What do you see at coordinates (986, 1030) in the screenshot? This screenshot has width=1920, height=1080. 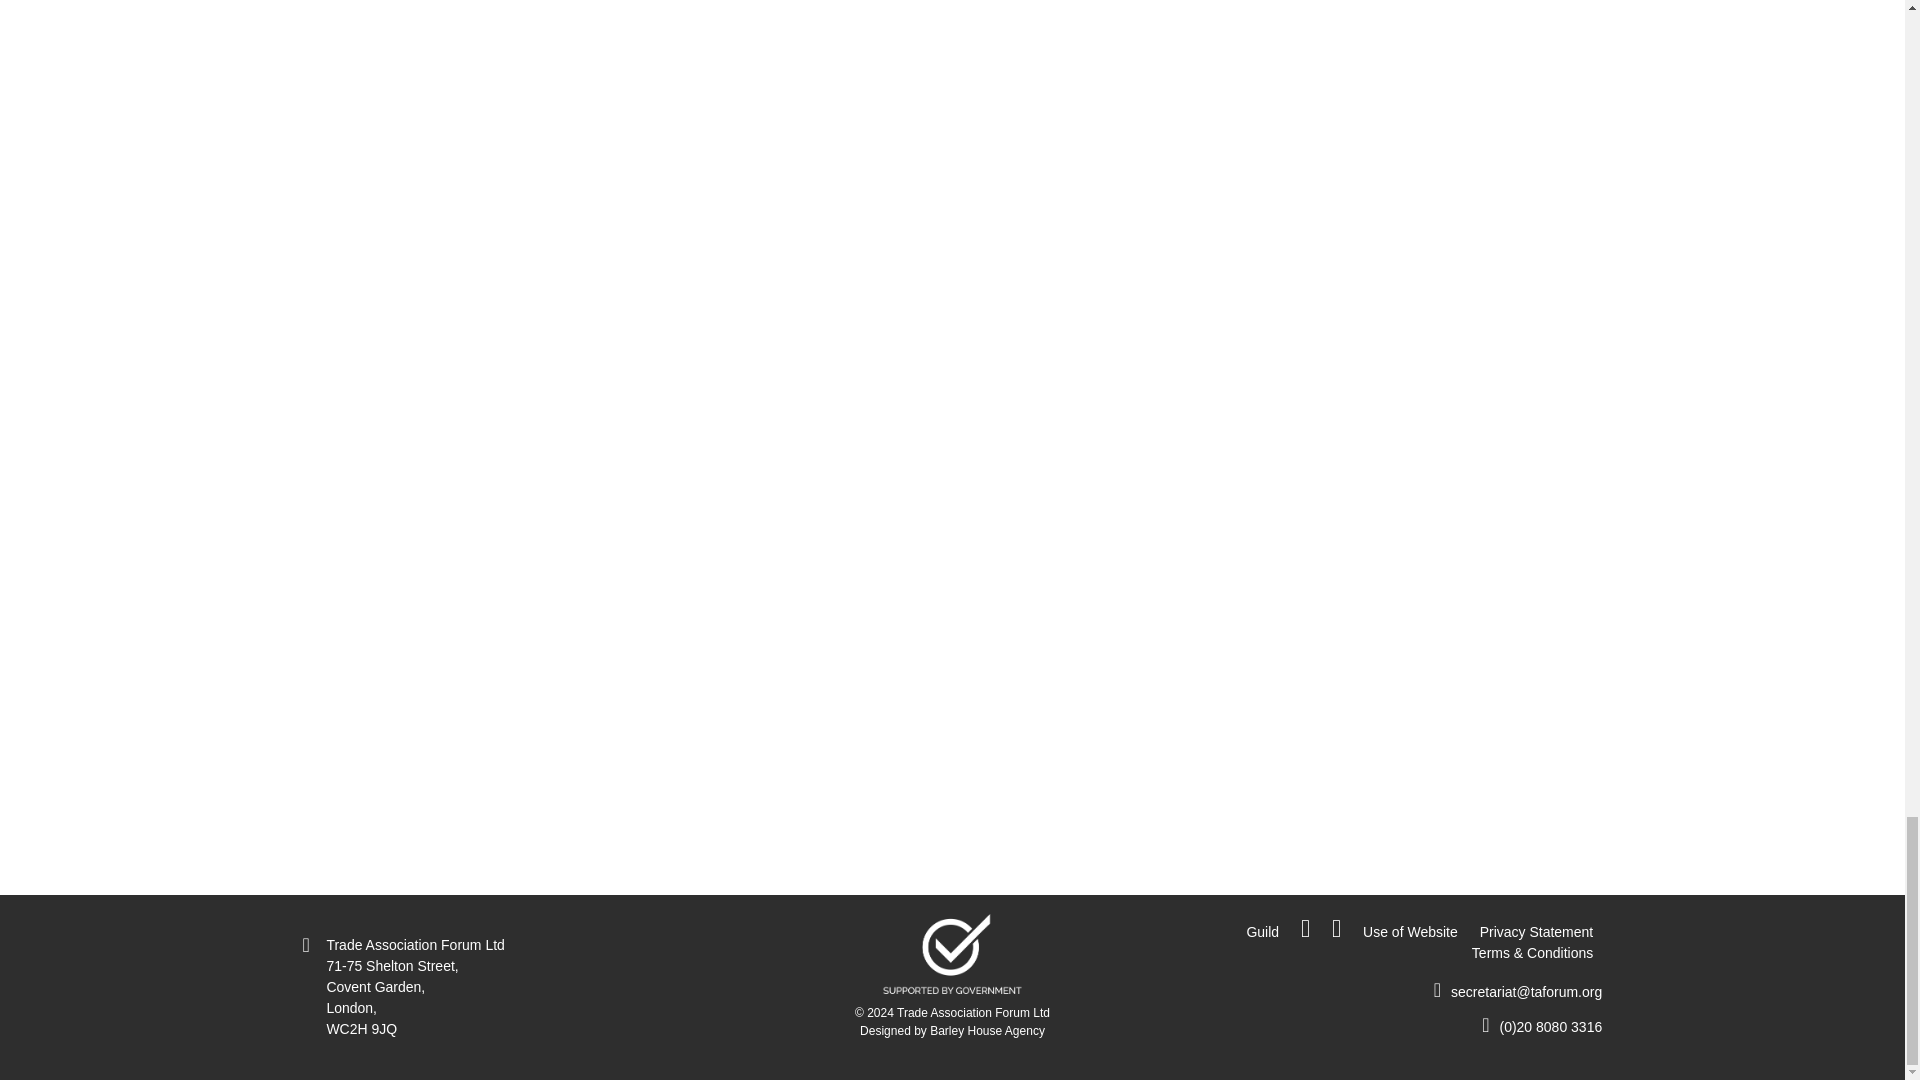 I see `Barley House Agency` at bounding box center [986, 1030].